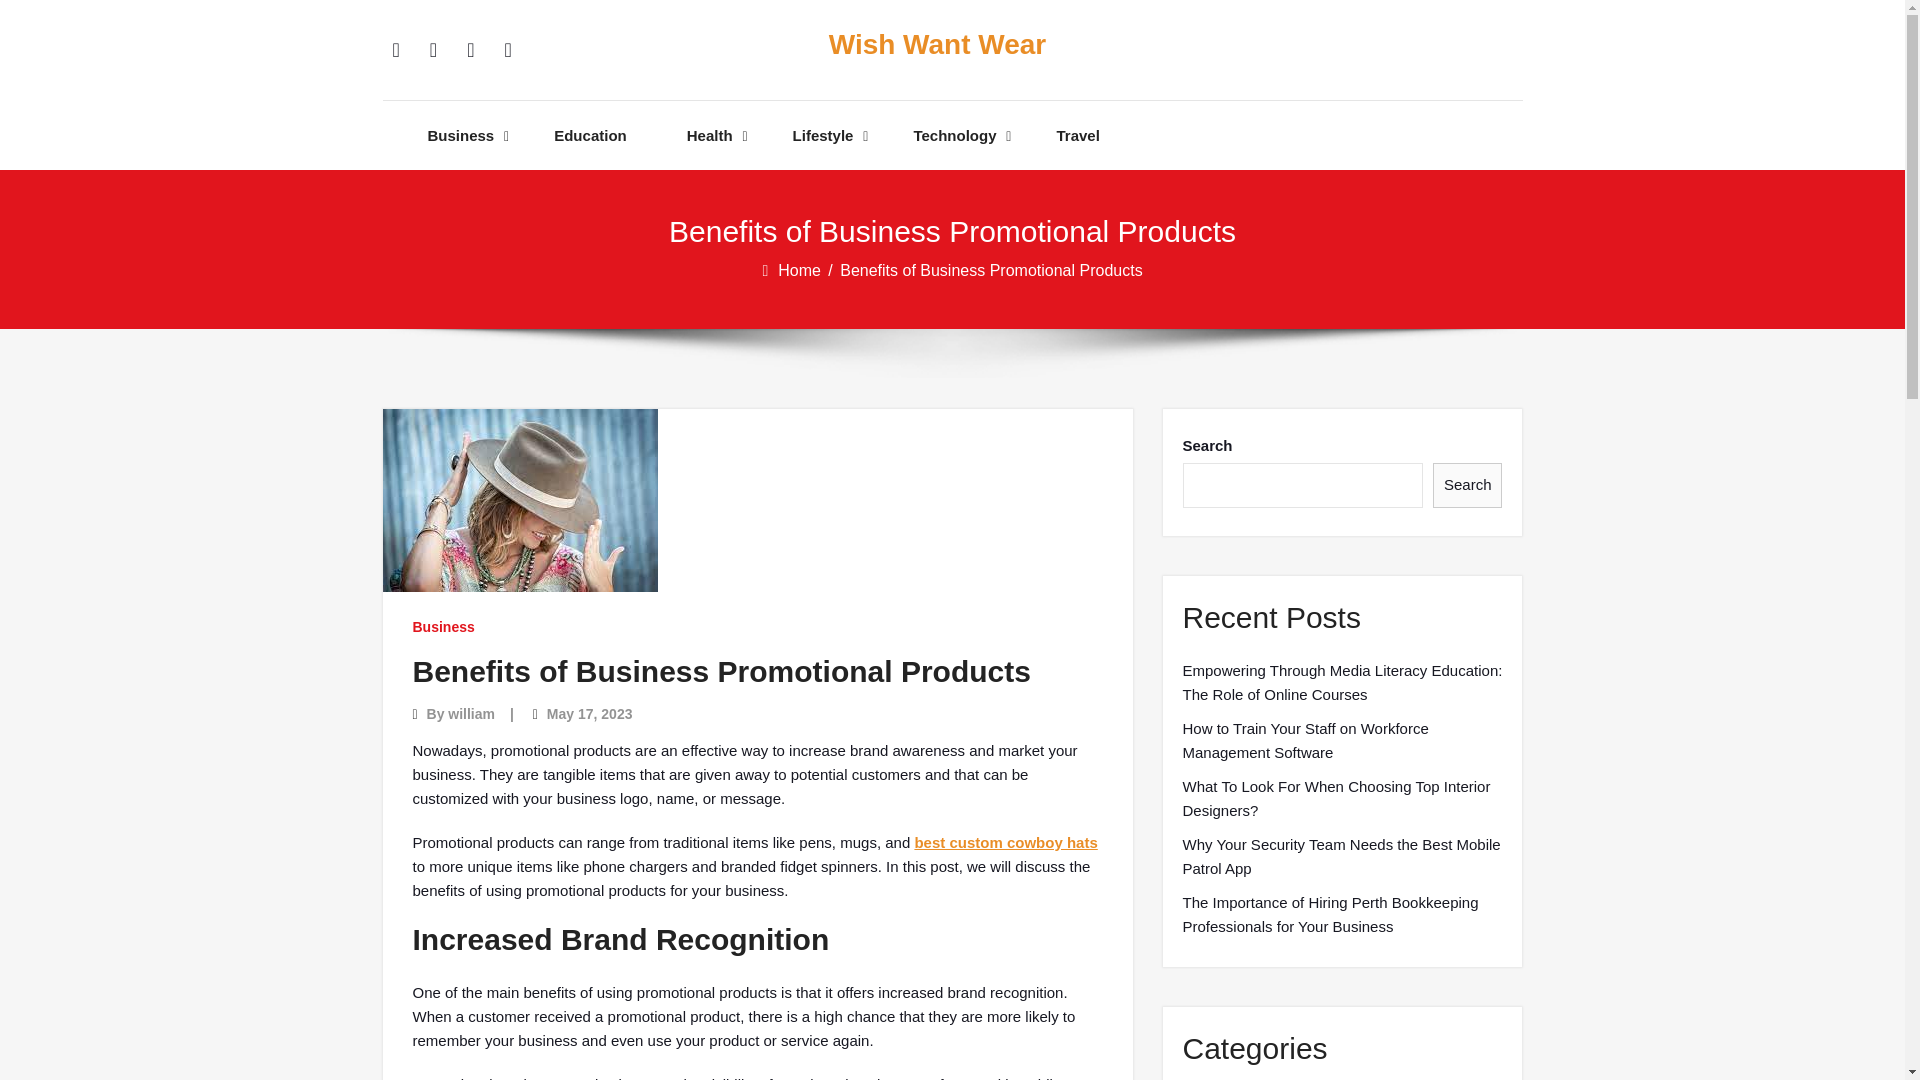  I want to click on May 17, 2023, so click(590, 714).